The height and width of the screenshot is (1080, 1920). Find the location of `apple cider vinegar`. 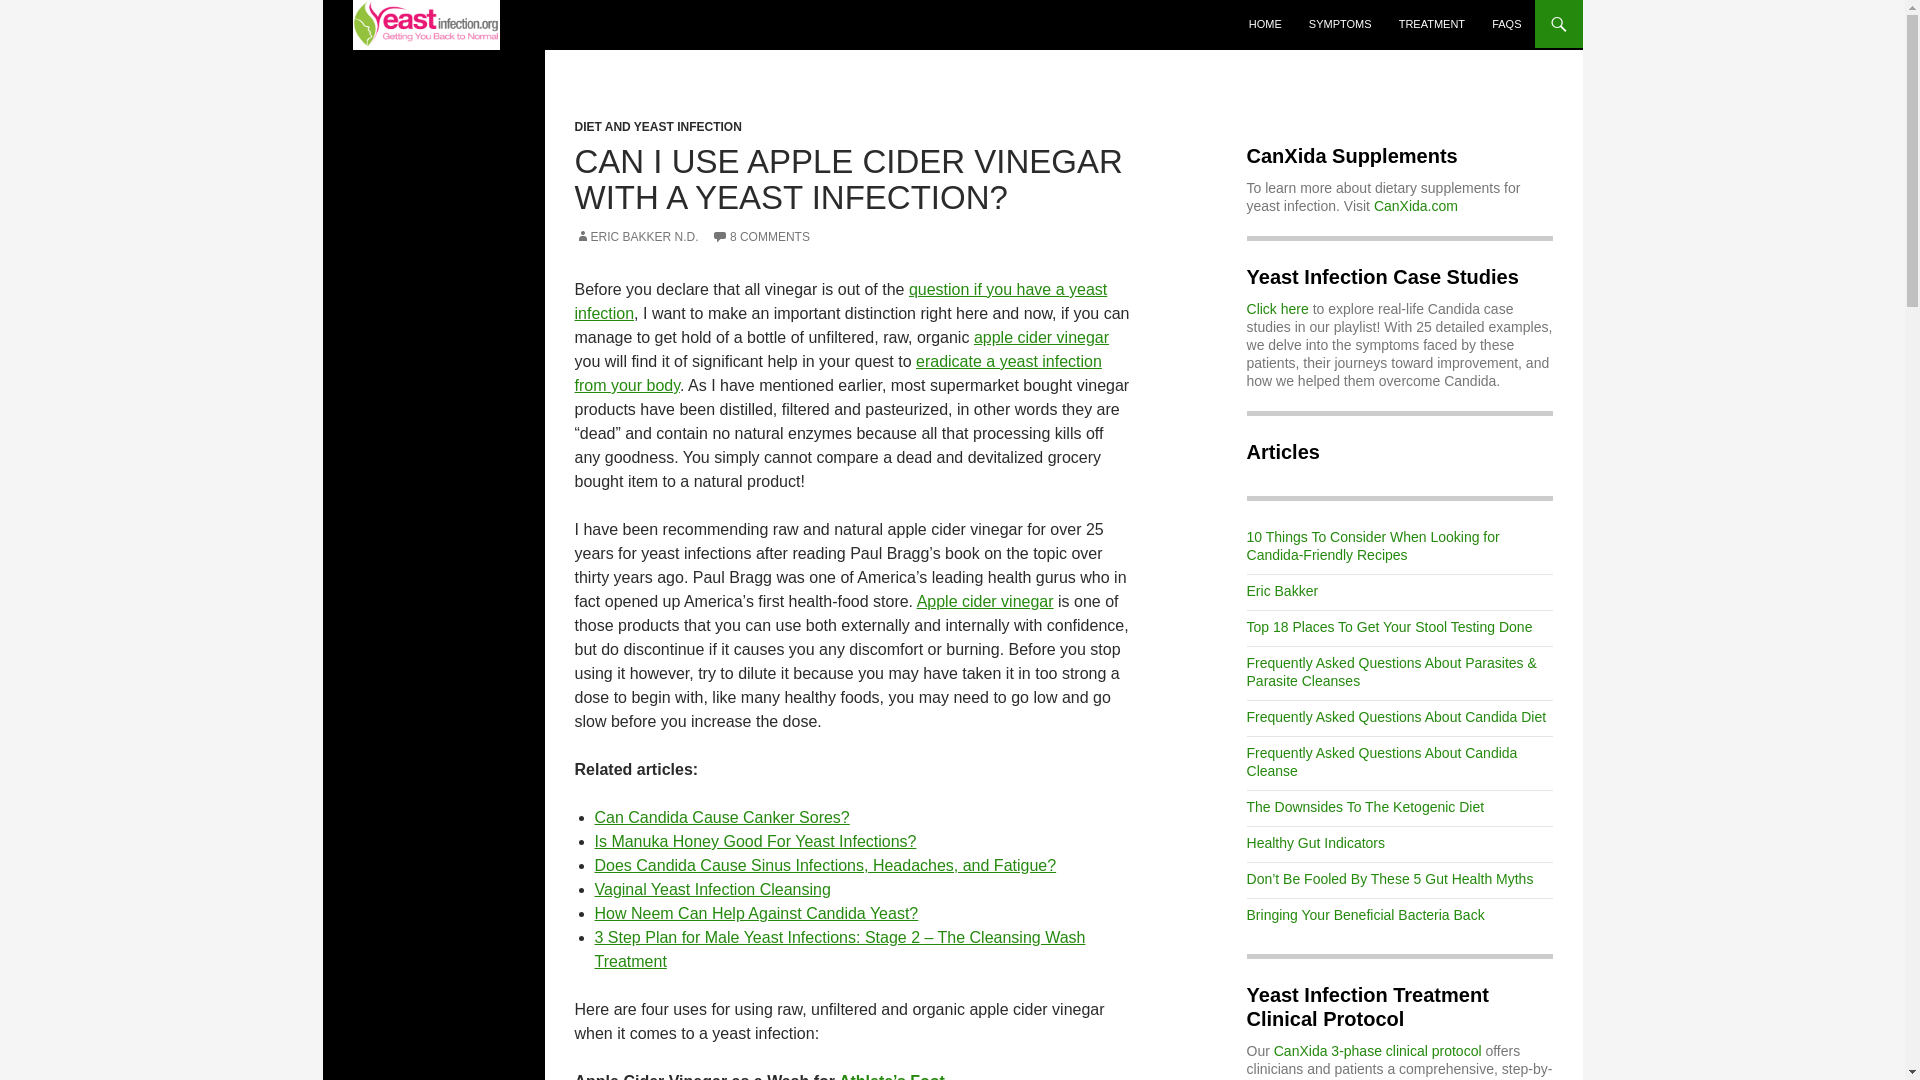

apple cider vinegar is located at coordinates (1041, 337).